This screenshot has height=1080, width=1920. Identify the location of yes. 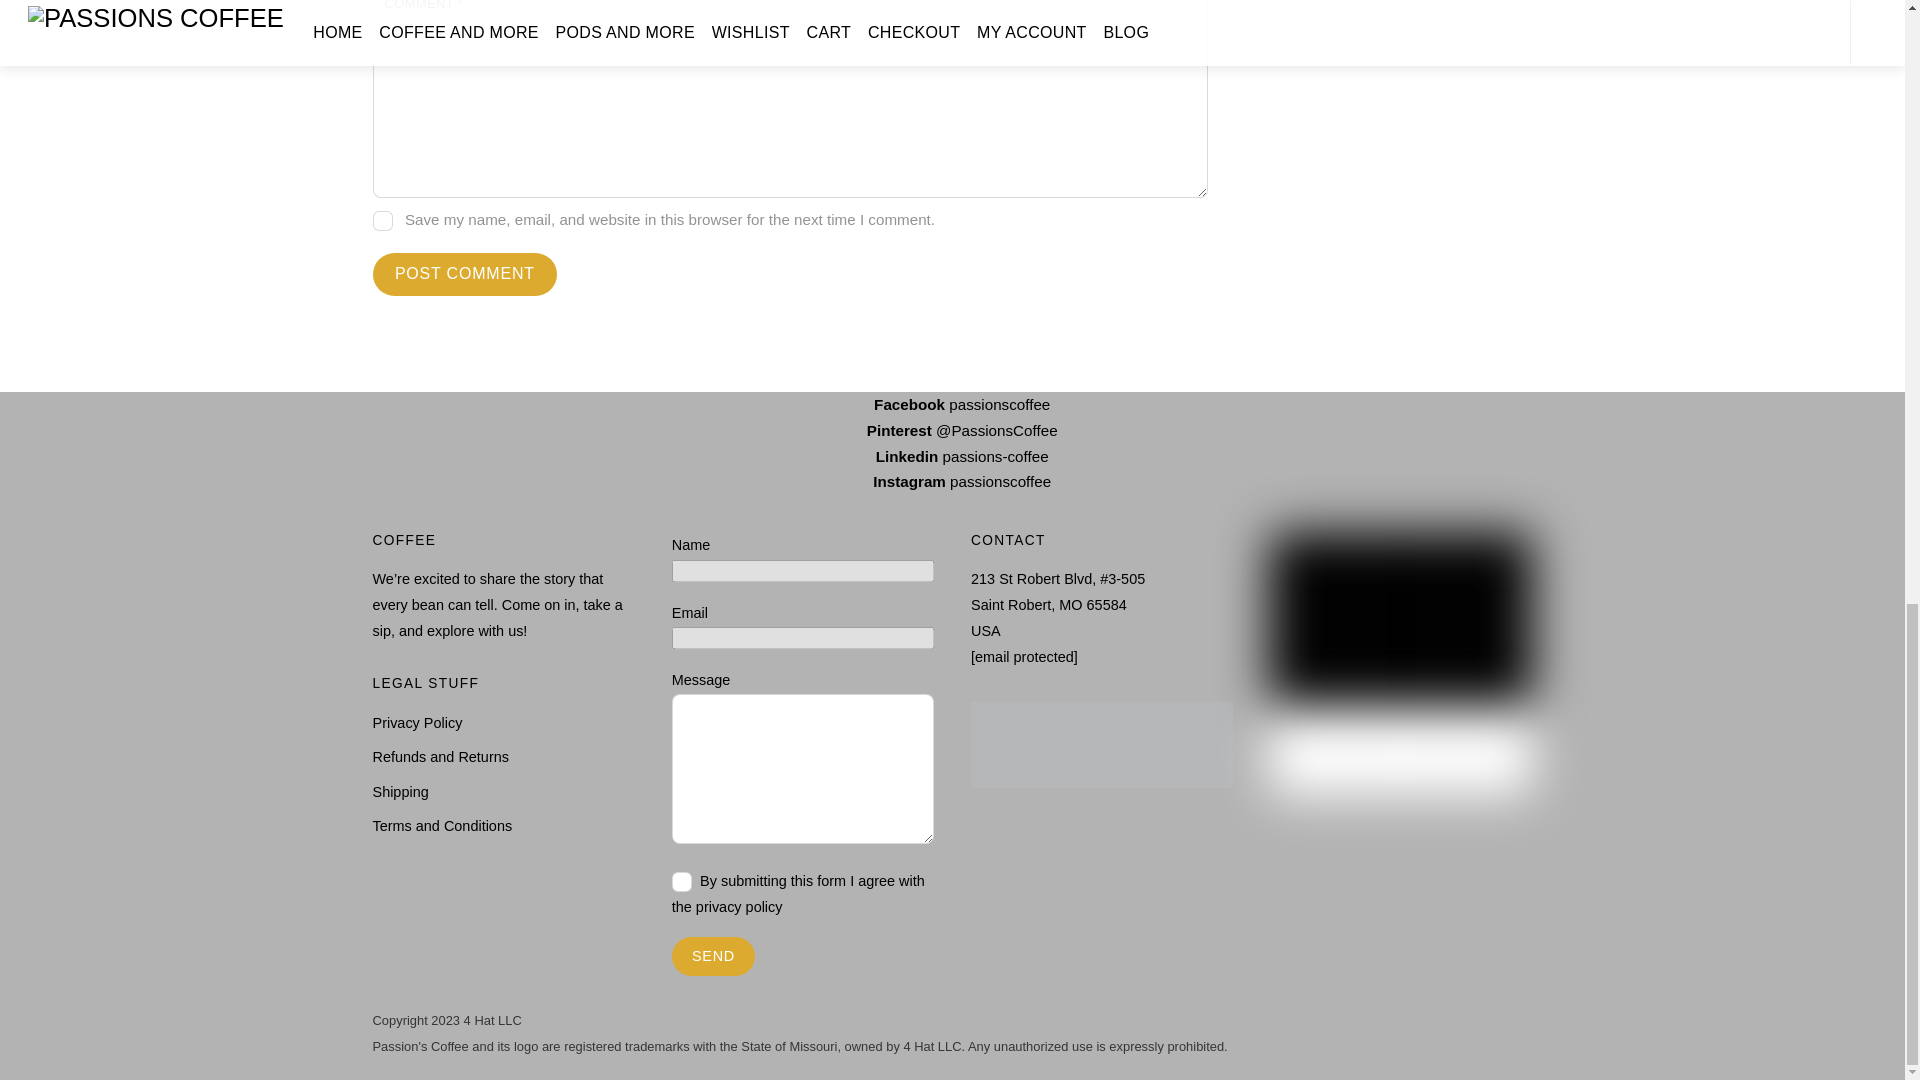
(382, 220).